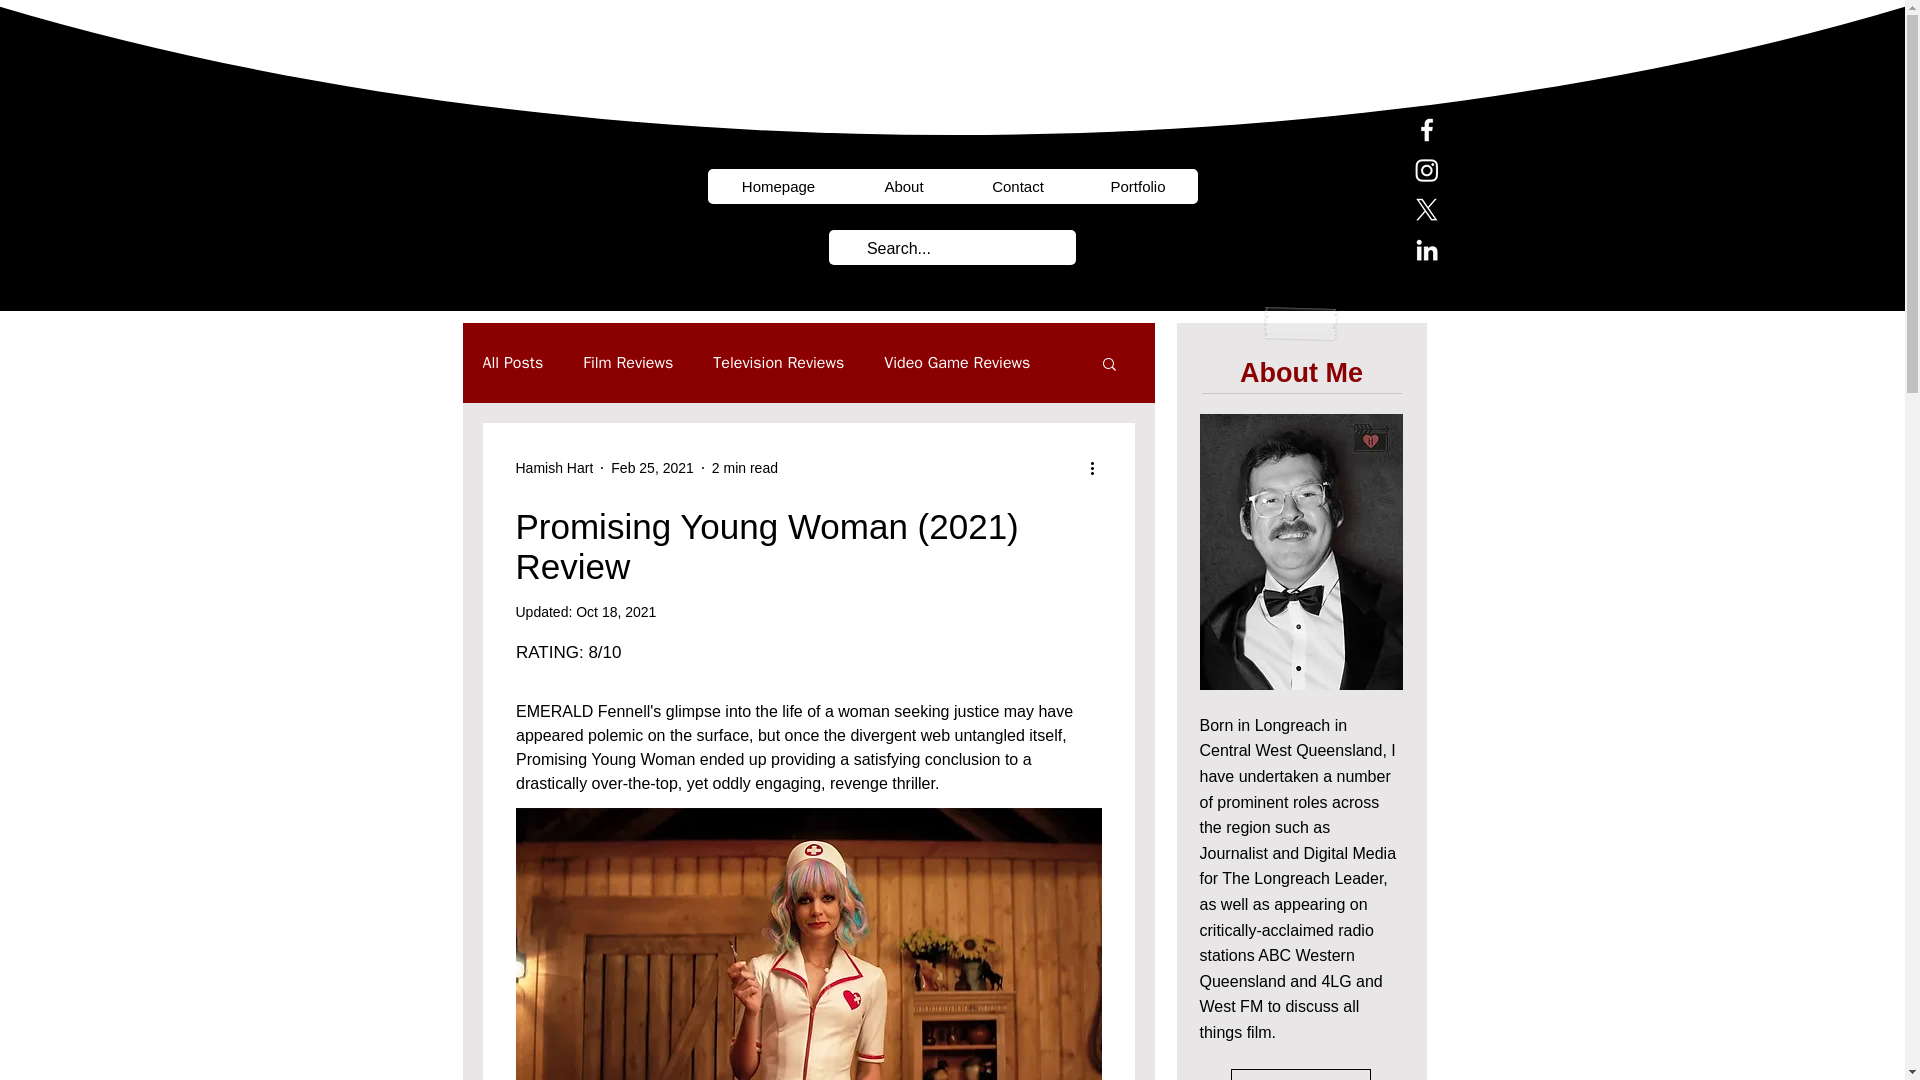  What do you see at coordinates (652, 468) in the screenshot?
I see `Feb 25, 2021` at bounding box center [652, 468].